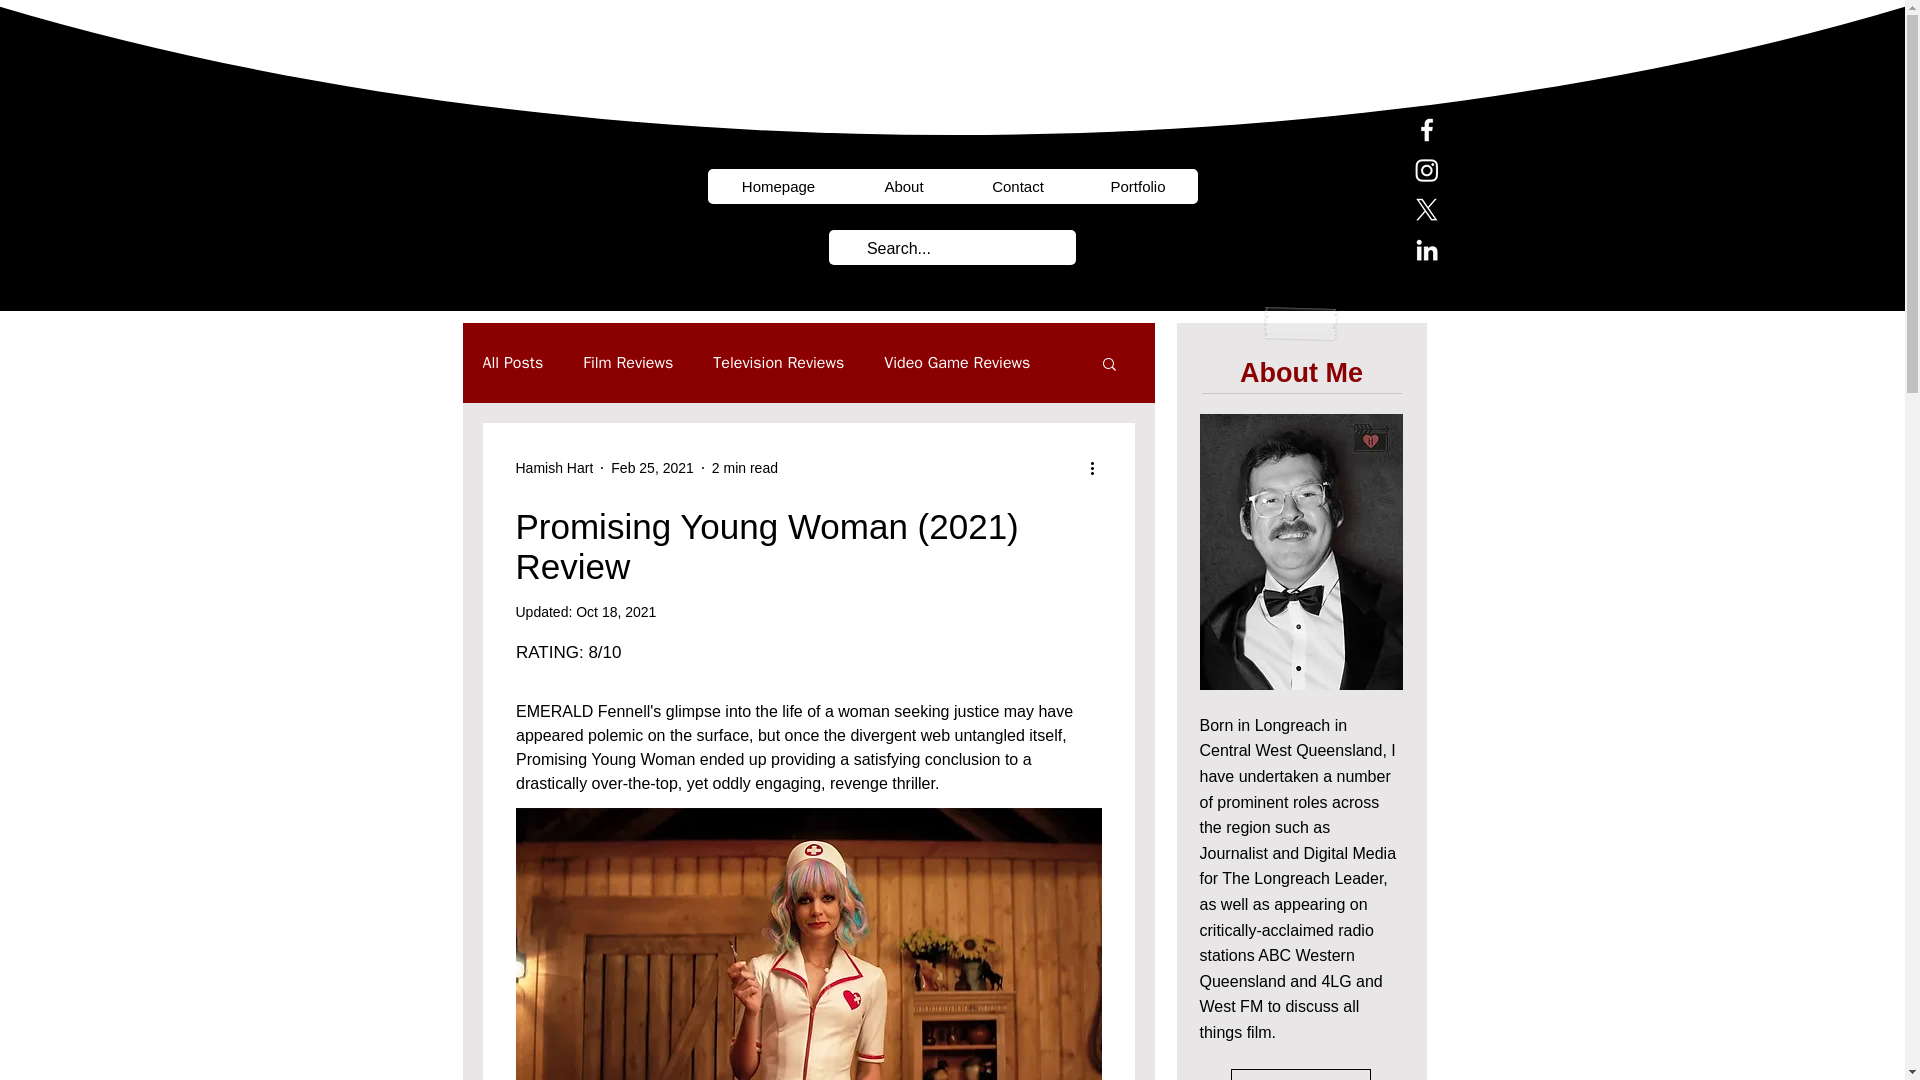  What do you see at coordinates (652, 468) in the screenshot?
I see `Feb 25, 2021` at bounding box center [652, 468].